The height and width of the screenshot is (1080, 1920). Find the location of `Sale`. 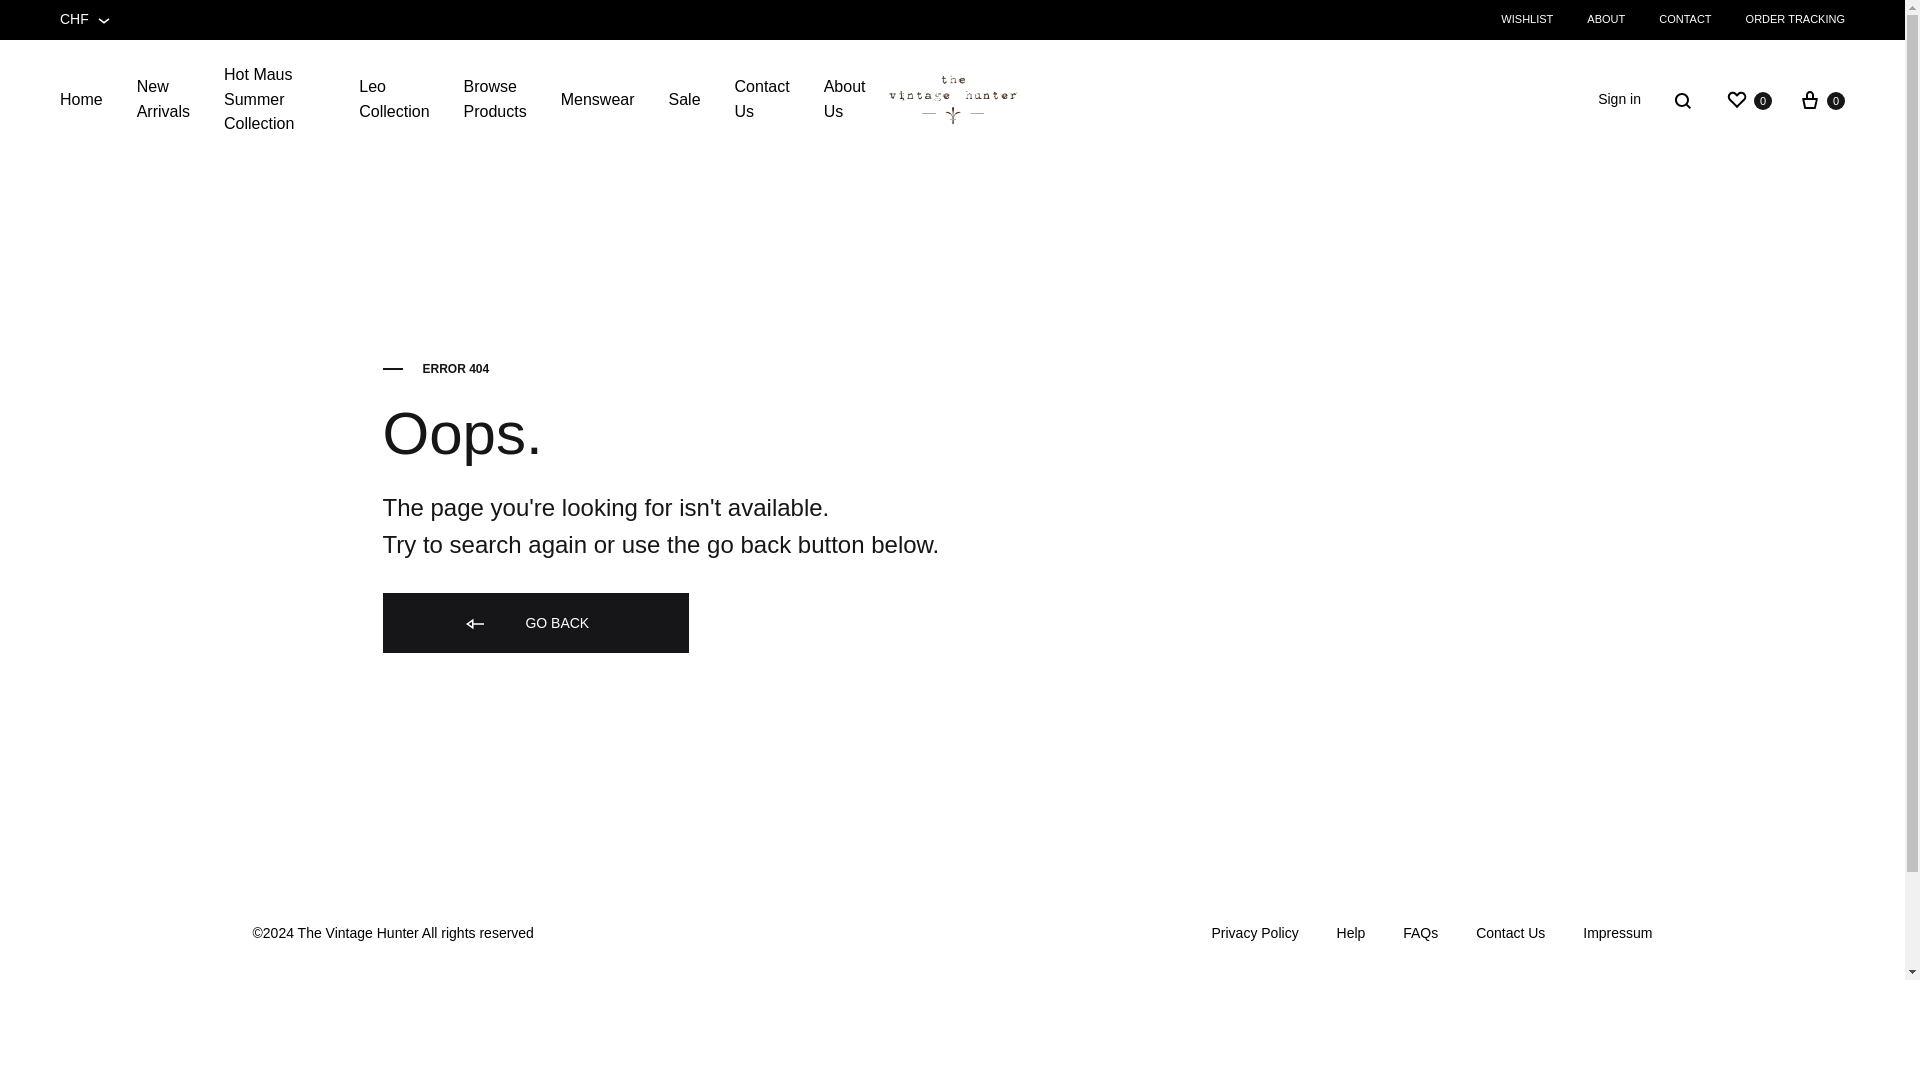

Sale is located at coordinates (684, 100).